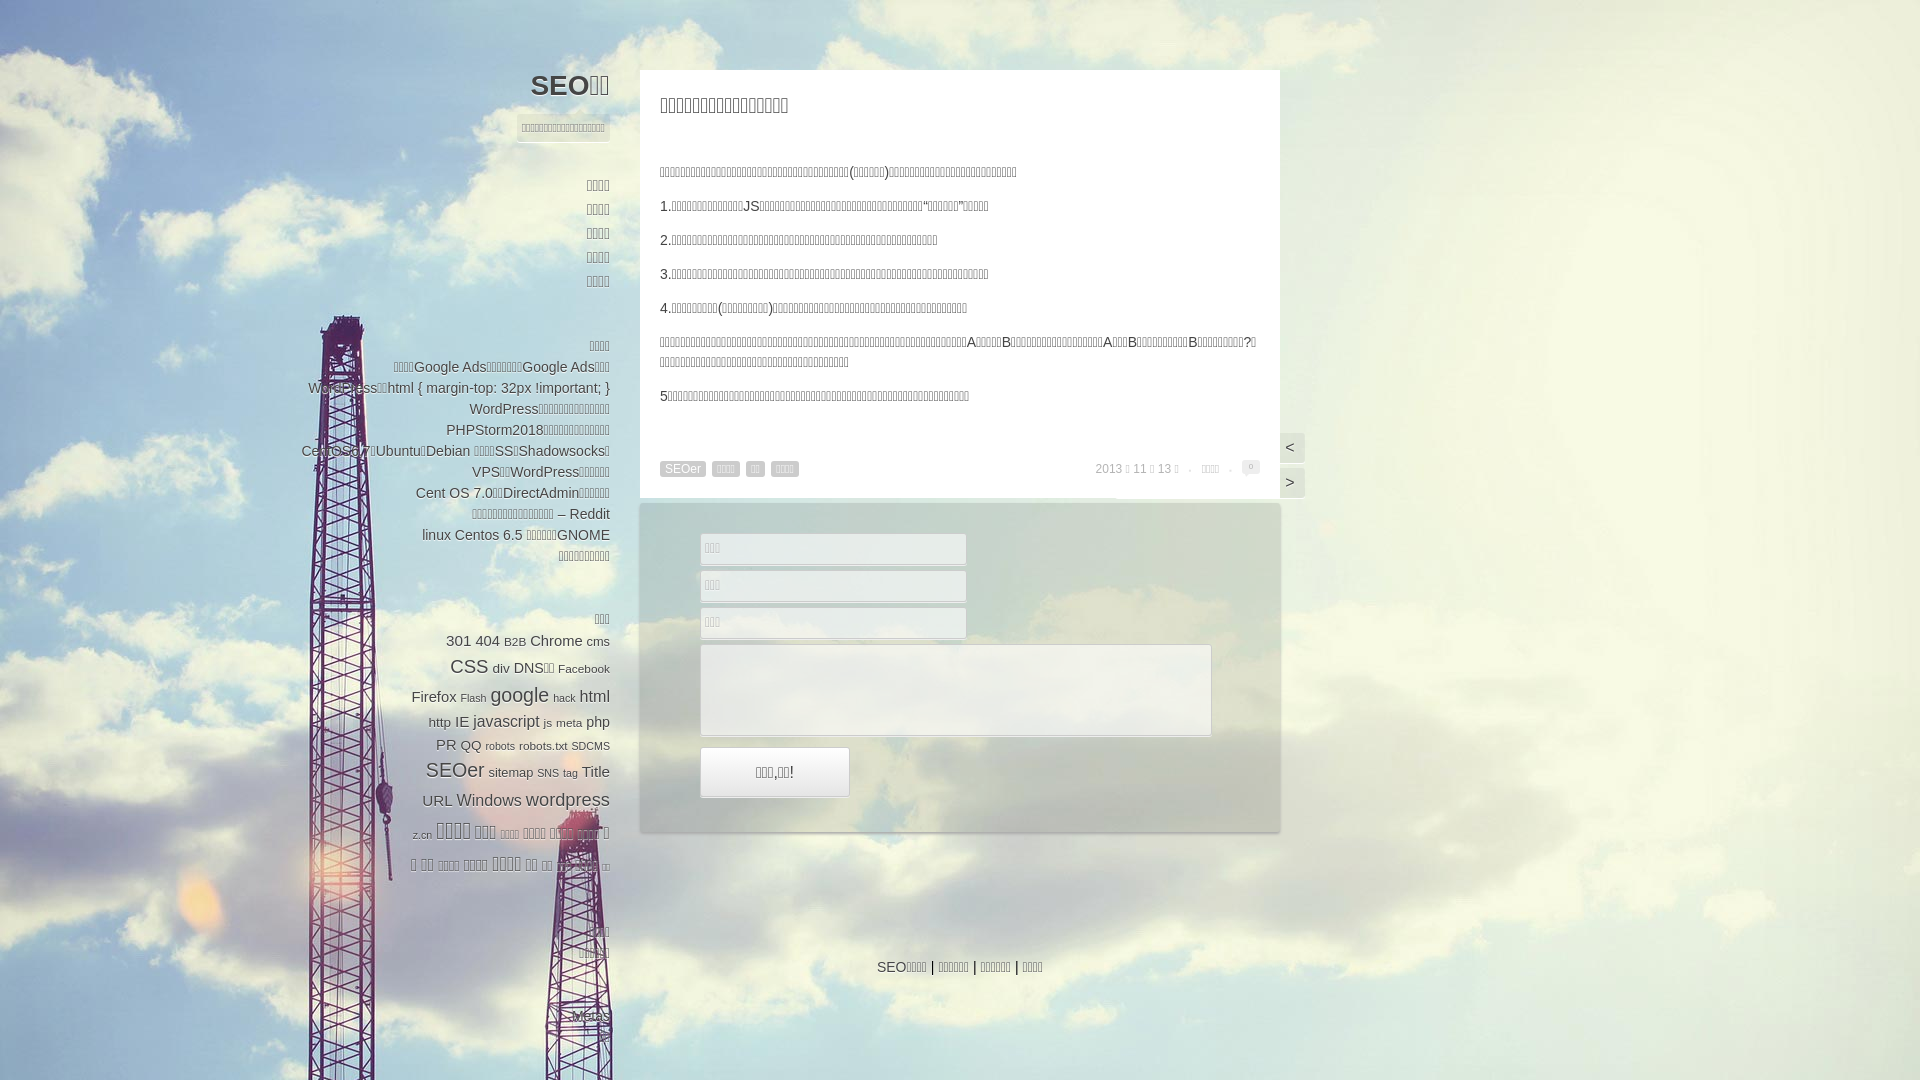 Image resolution: width=1920 pixels, height=1080 pixels. Describe the element at coordinates (500, 746) in the screenshot. I see `robots` at that location.